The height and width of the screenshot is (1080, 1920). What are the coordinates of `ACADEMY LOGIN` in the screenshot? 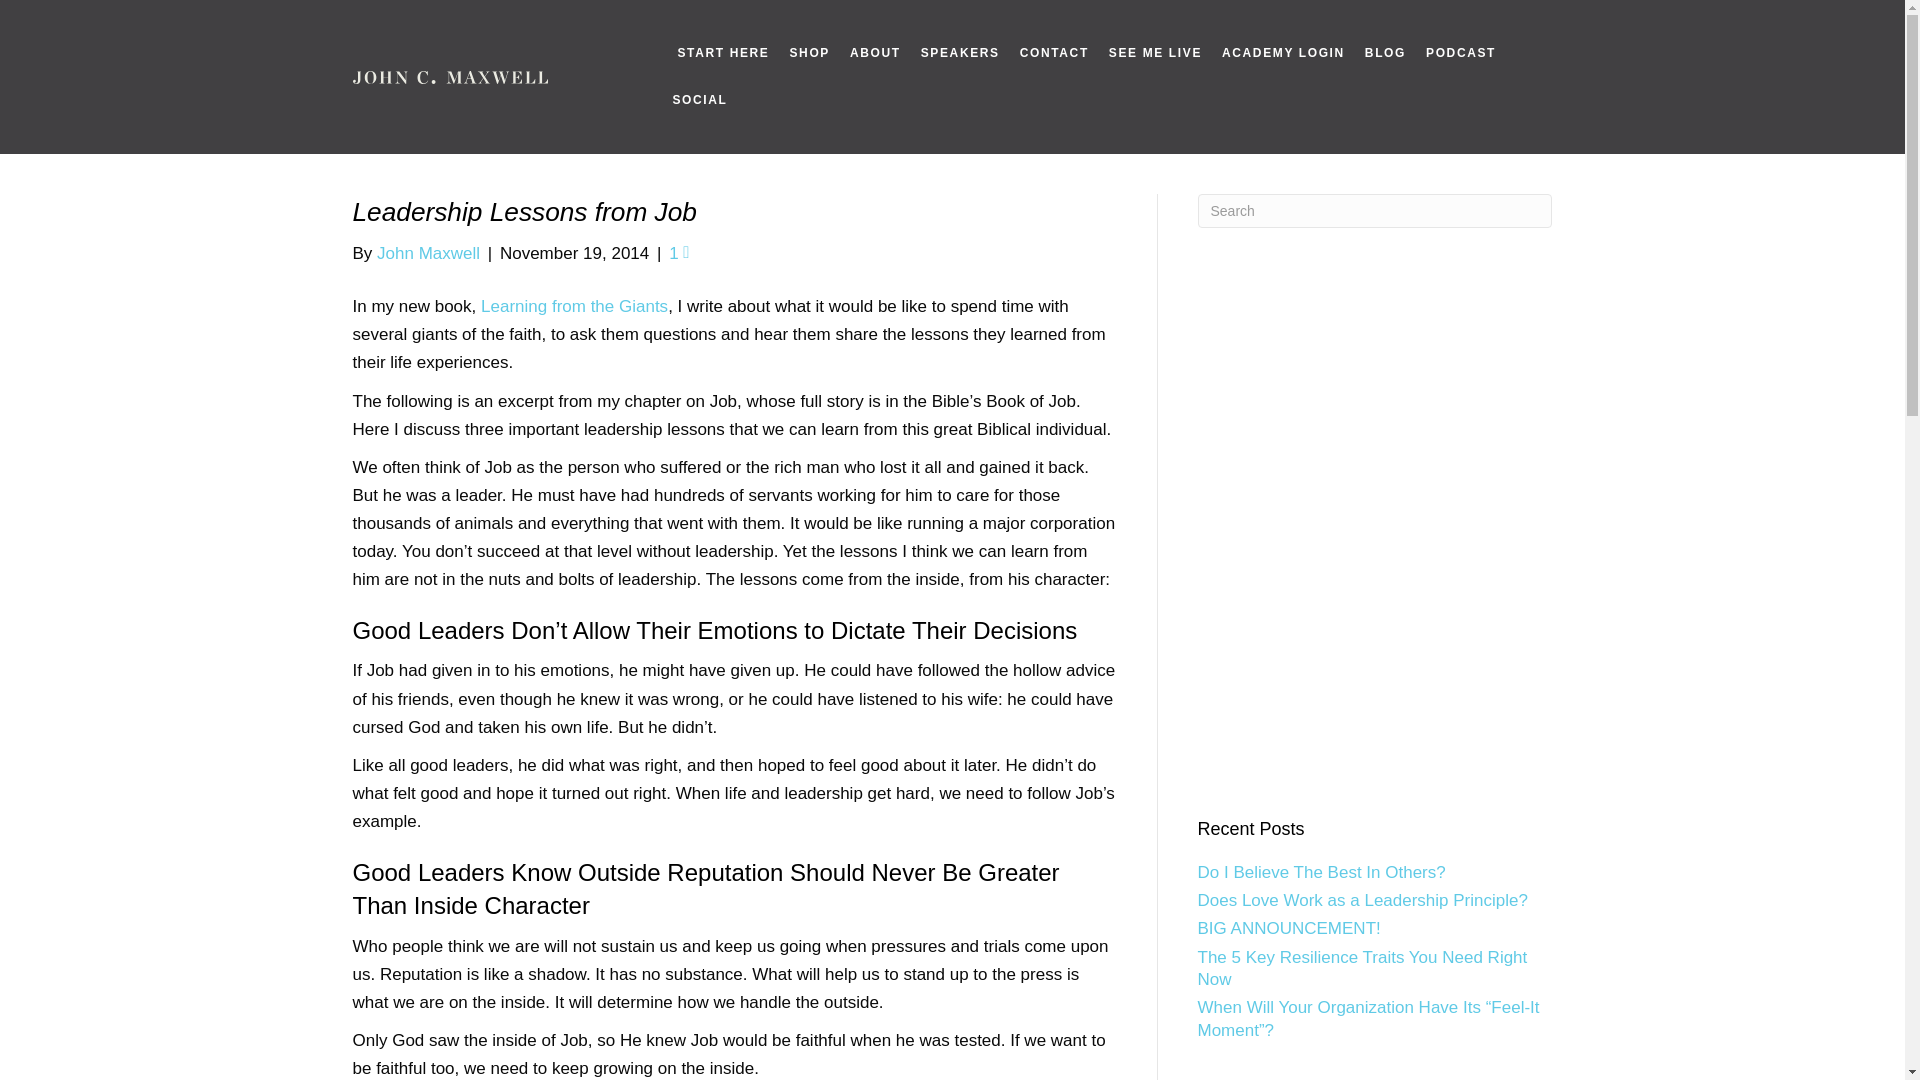 It's located at (1283, 53).